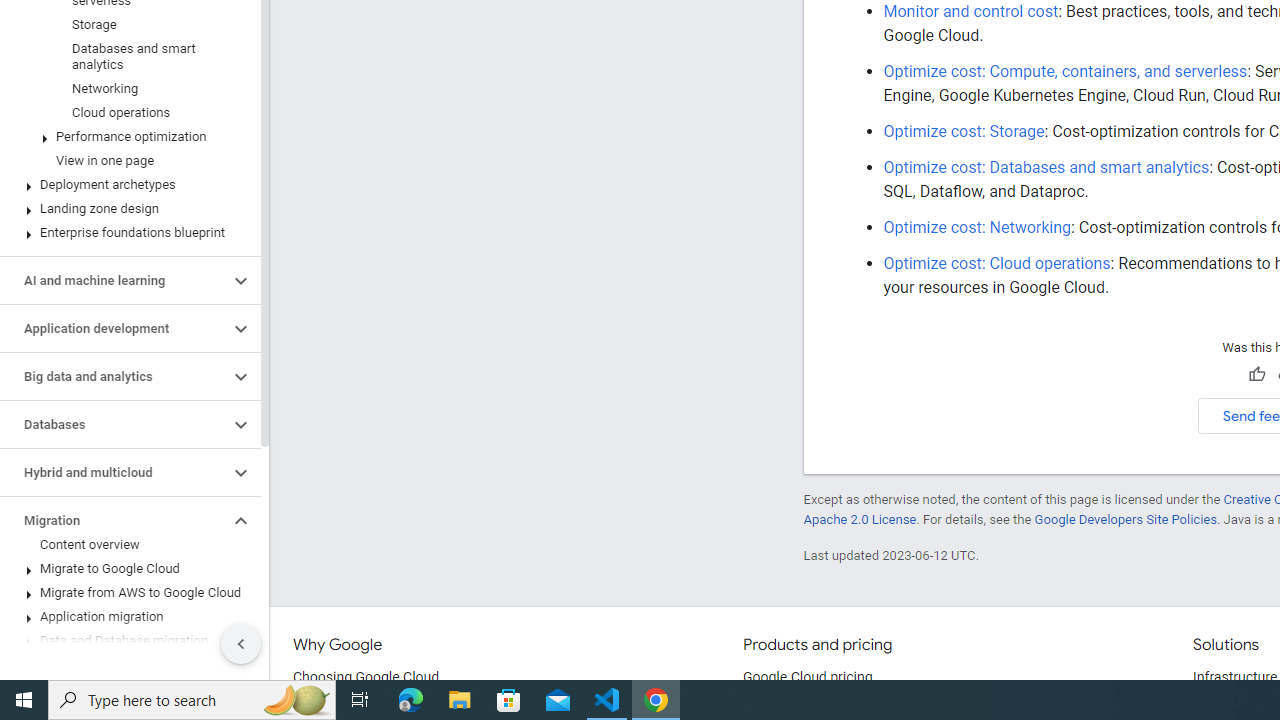 The image size is (1280, 720). Describe the element at coordinates (997, 263) in the screenshot. I see `Optimize cost: Cloud operations` at that location.